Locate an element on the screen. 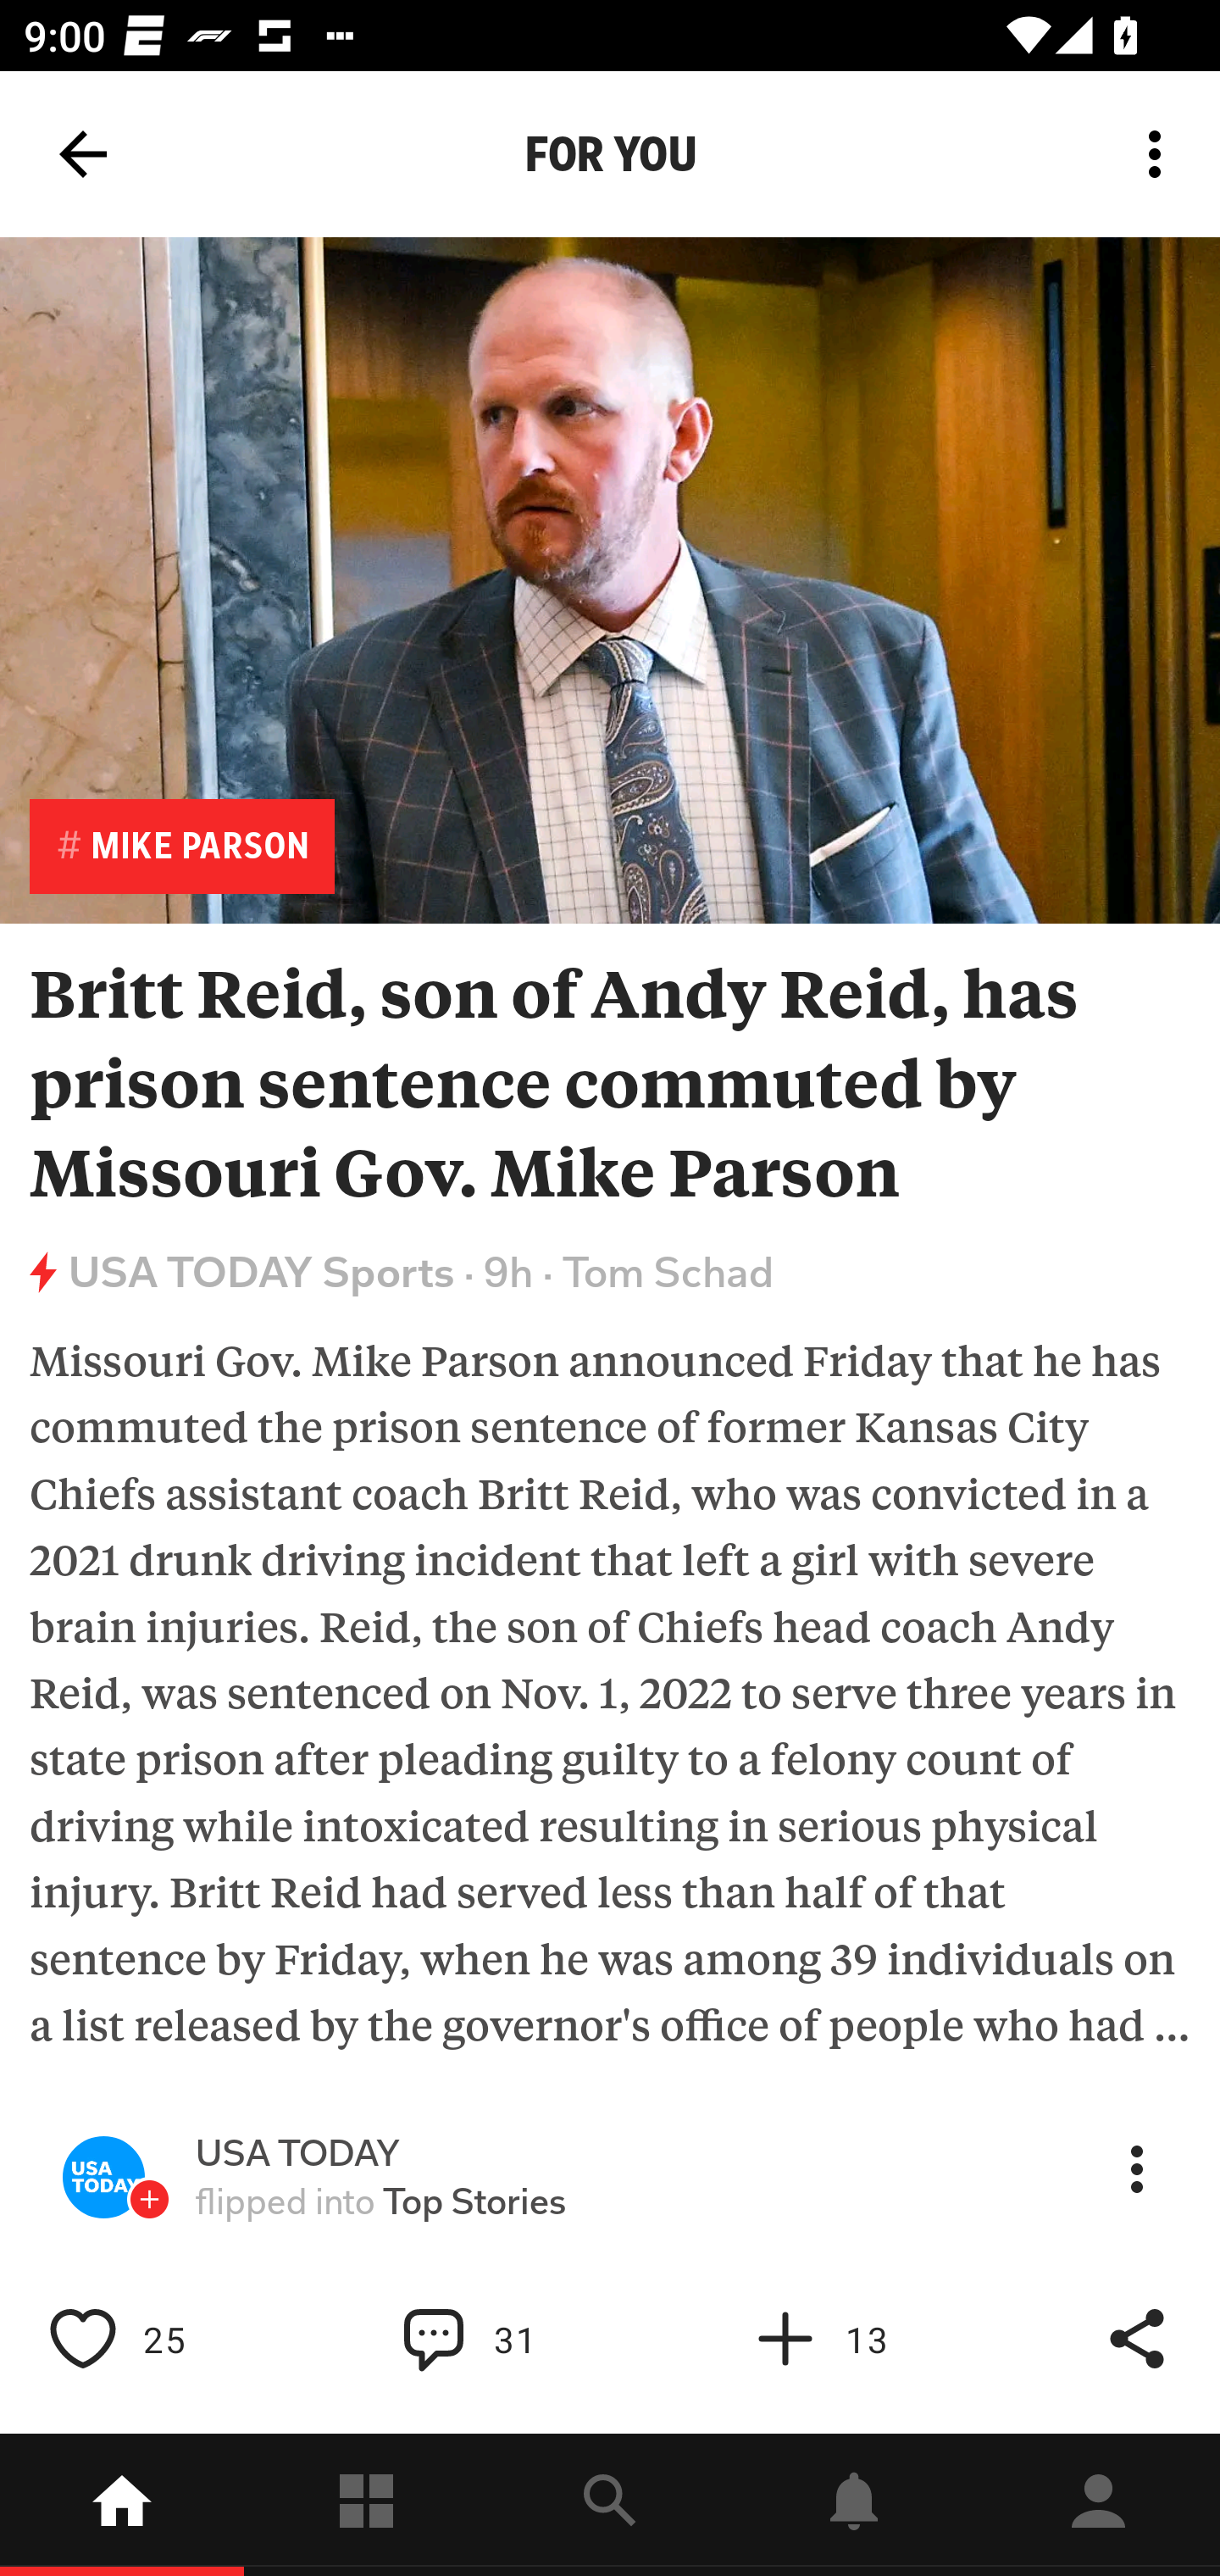  Following is located at coordinates (366, 2505).